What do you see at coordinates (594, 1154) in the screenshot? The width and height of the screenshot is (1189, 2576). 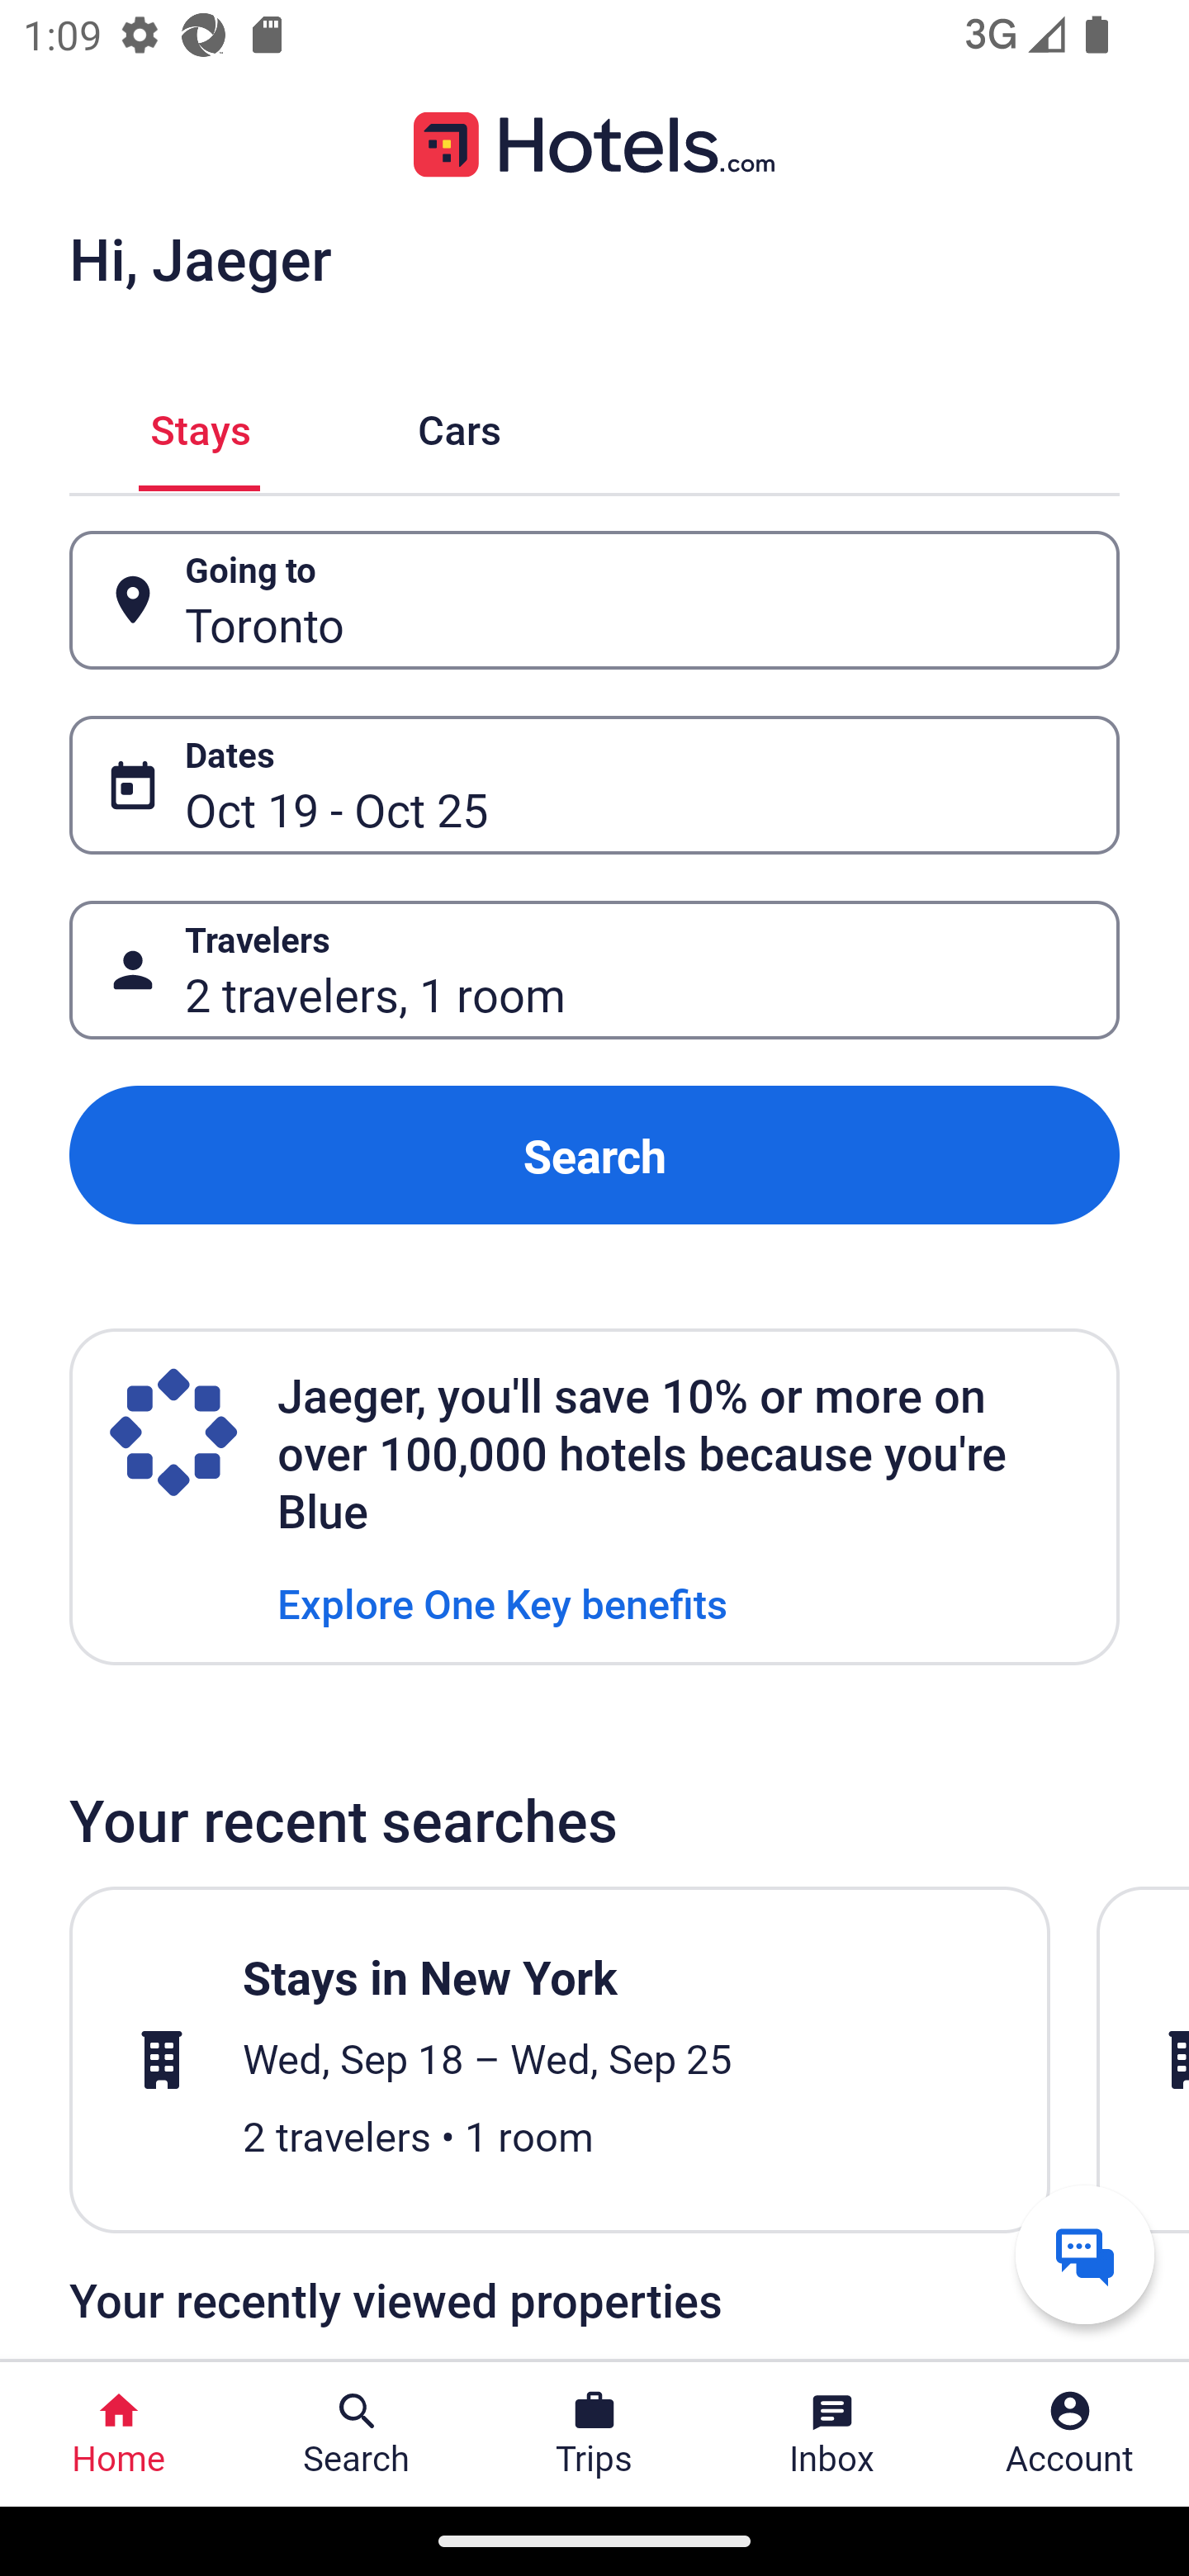 I see `Search` at bounding box center [594, 1154].